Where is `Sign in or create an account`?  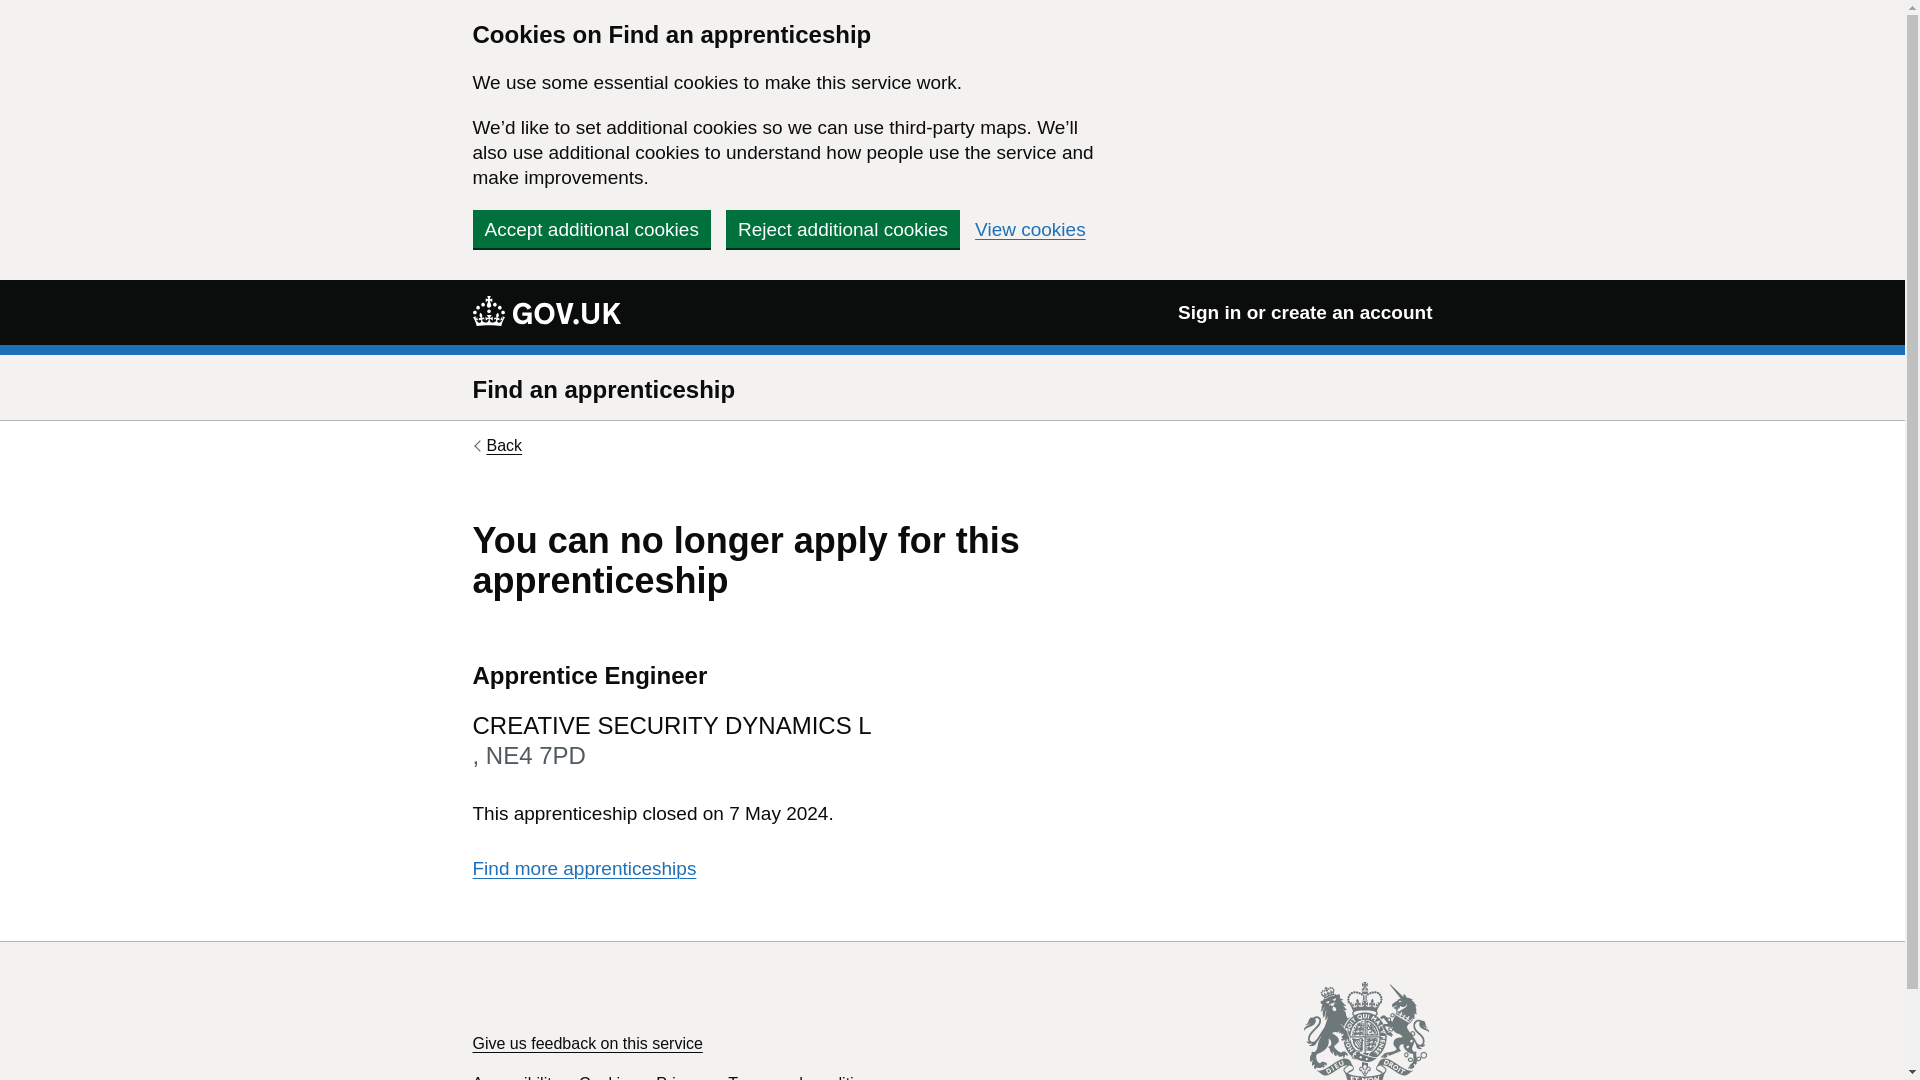
Sign in or create an account is located at coordinates (1305, 312).